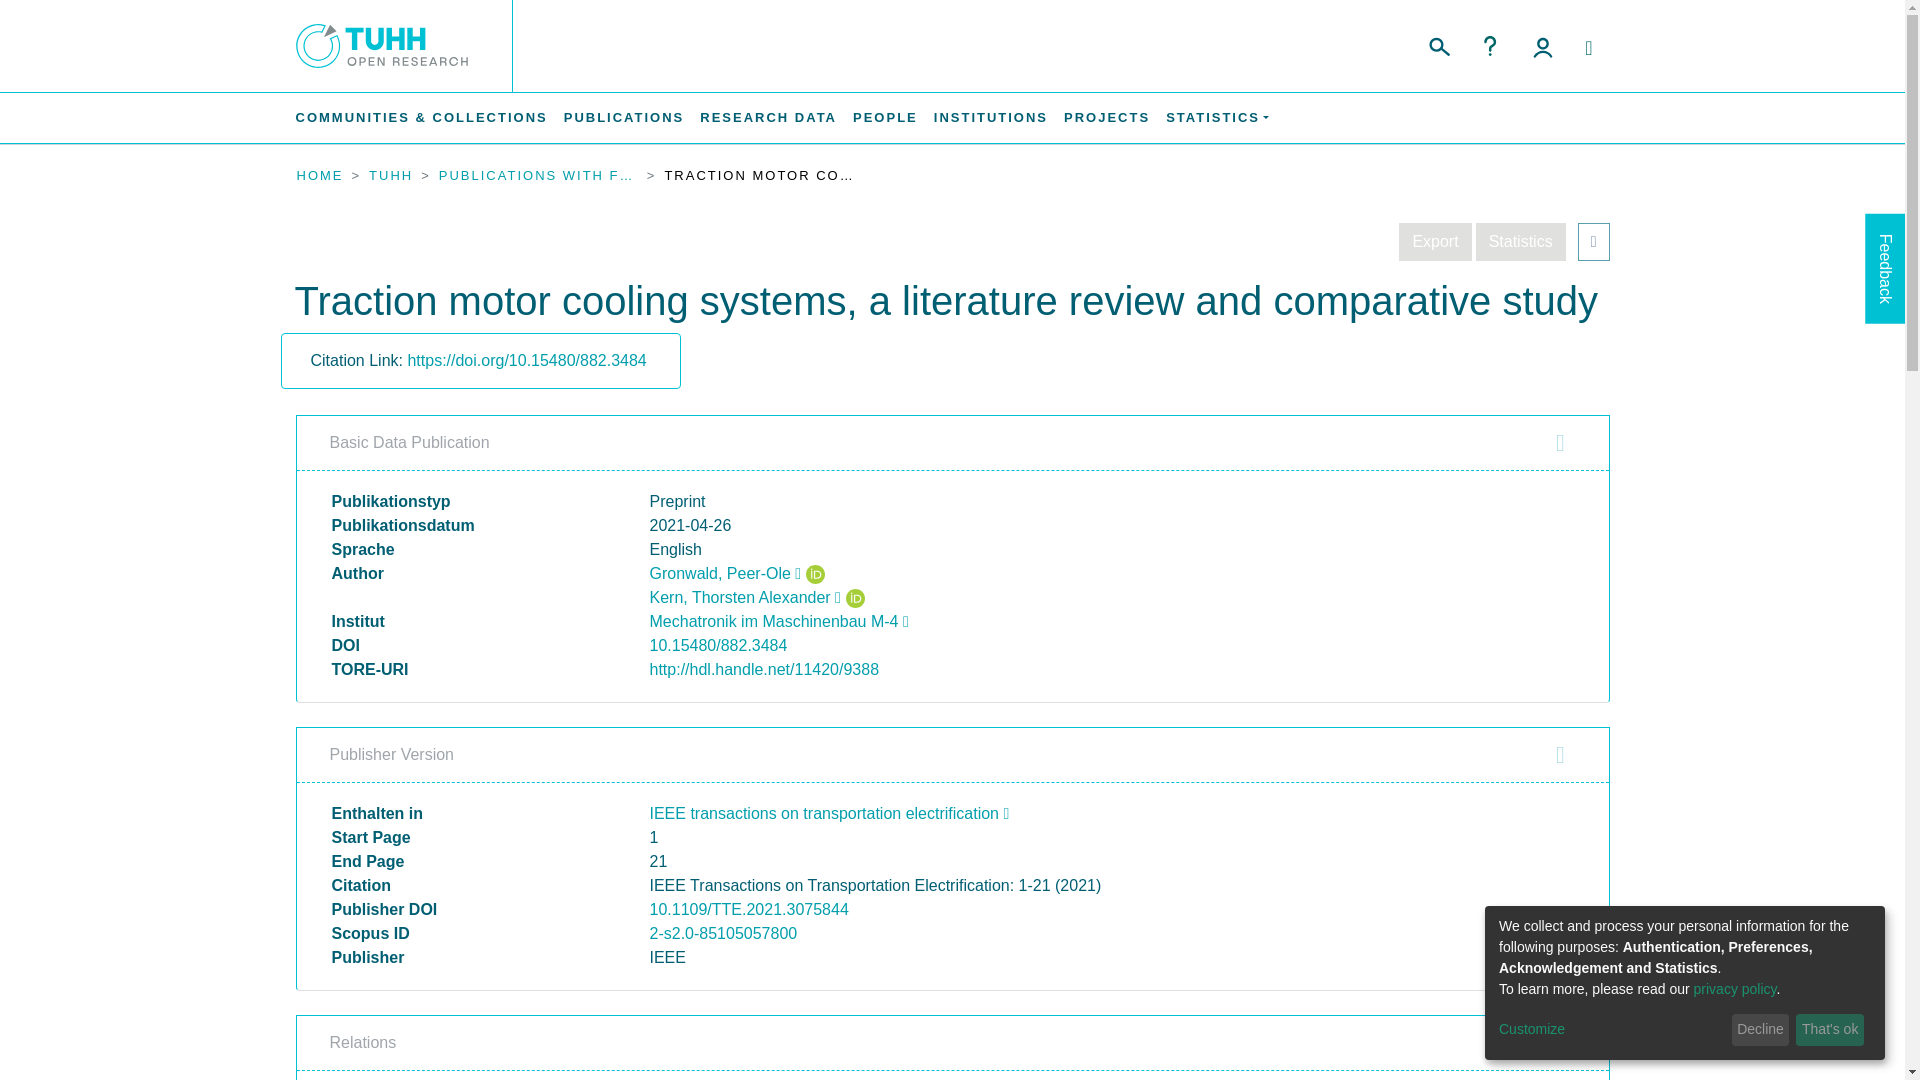 This screenshot has width=1920, height=1080. I want to click on 2-s2.0-85105057800, so click(724, 932).